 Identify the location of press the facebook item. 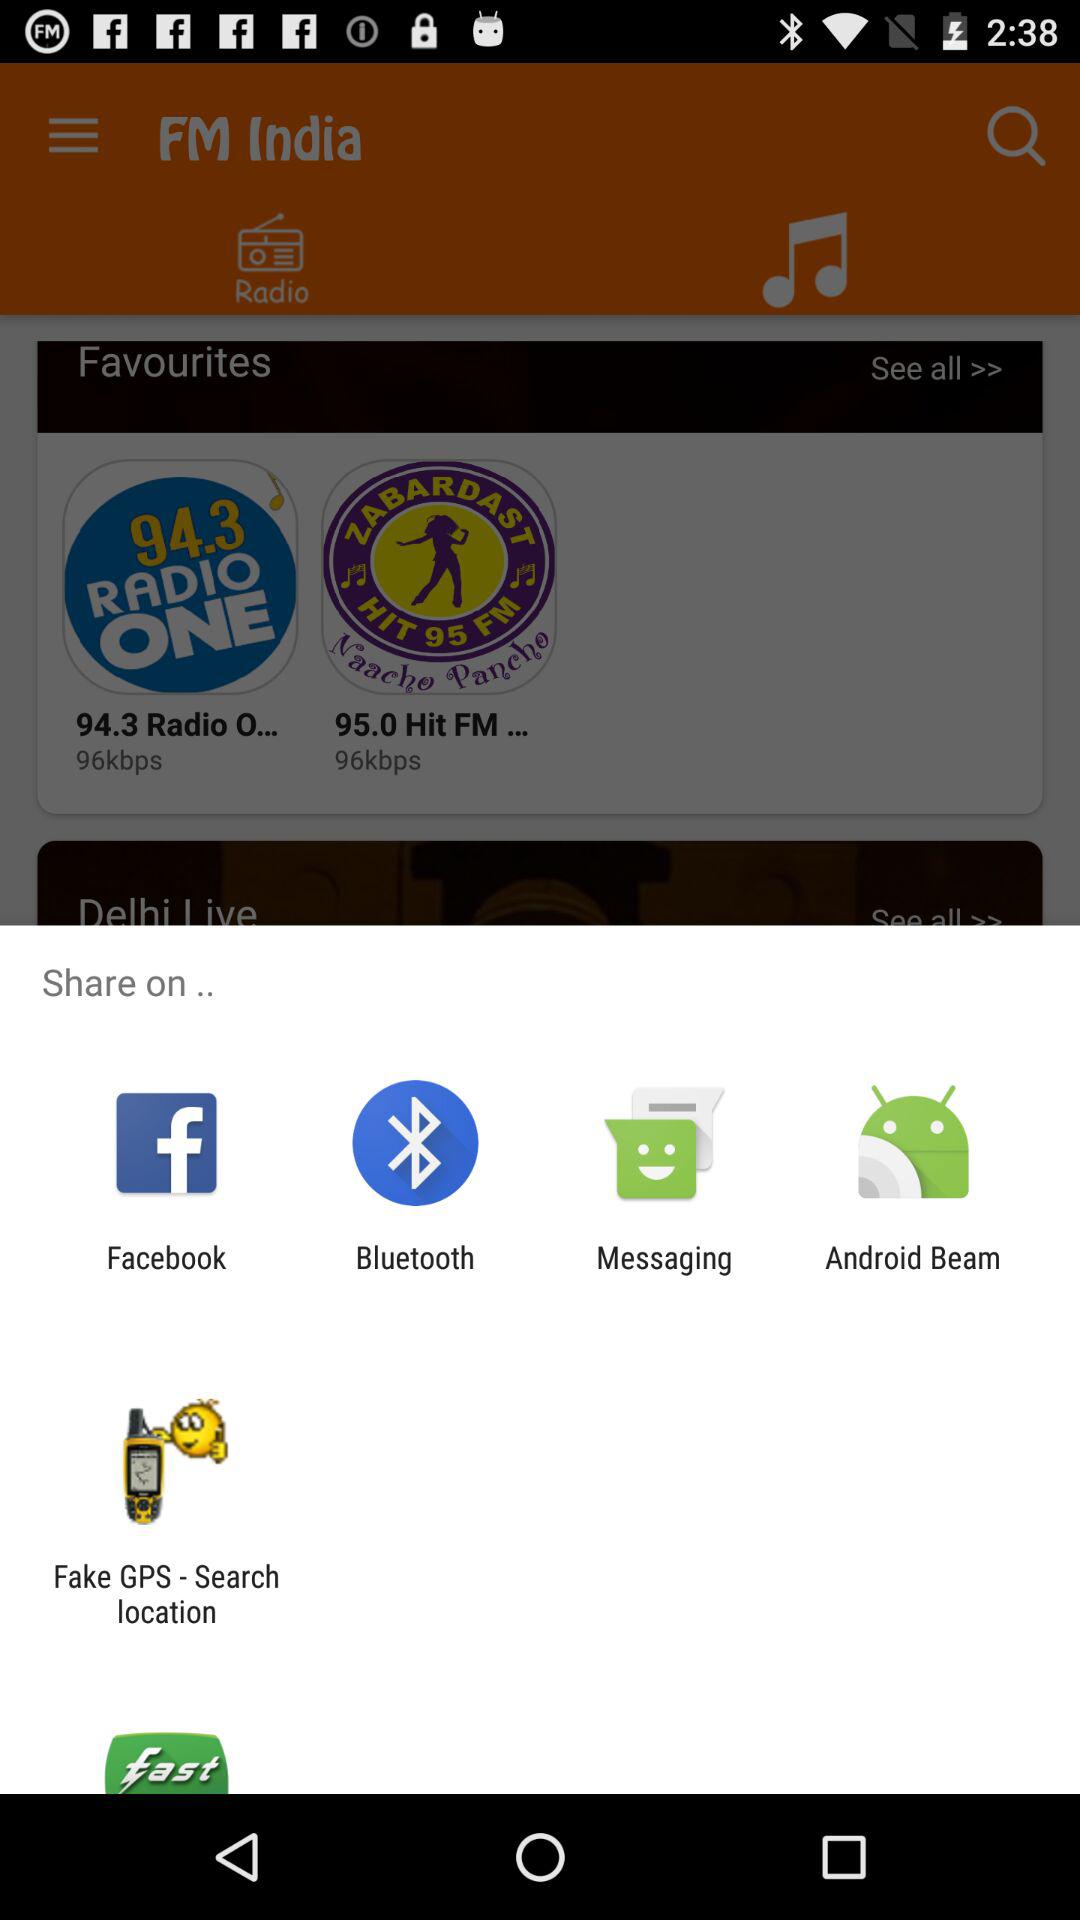
(166, 1274).